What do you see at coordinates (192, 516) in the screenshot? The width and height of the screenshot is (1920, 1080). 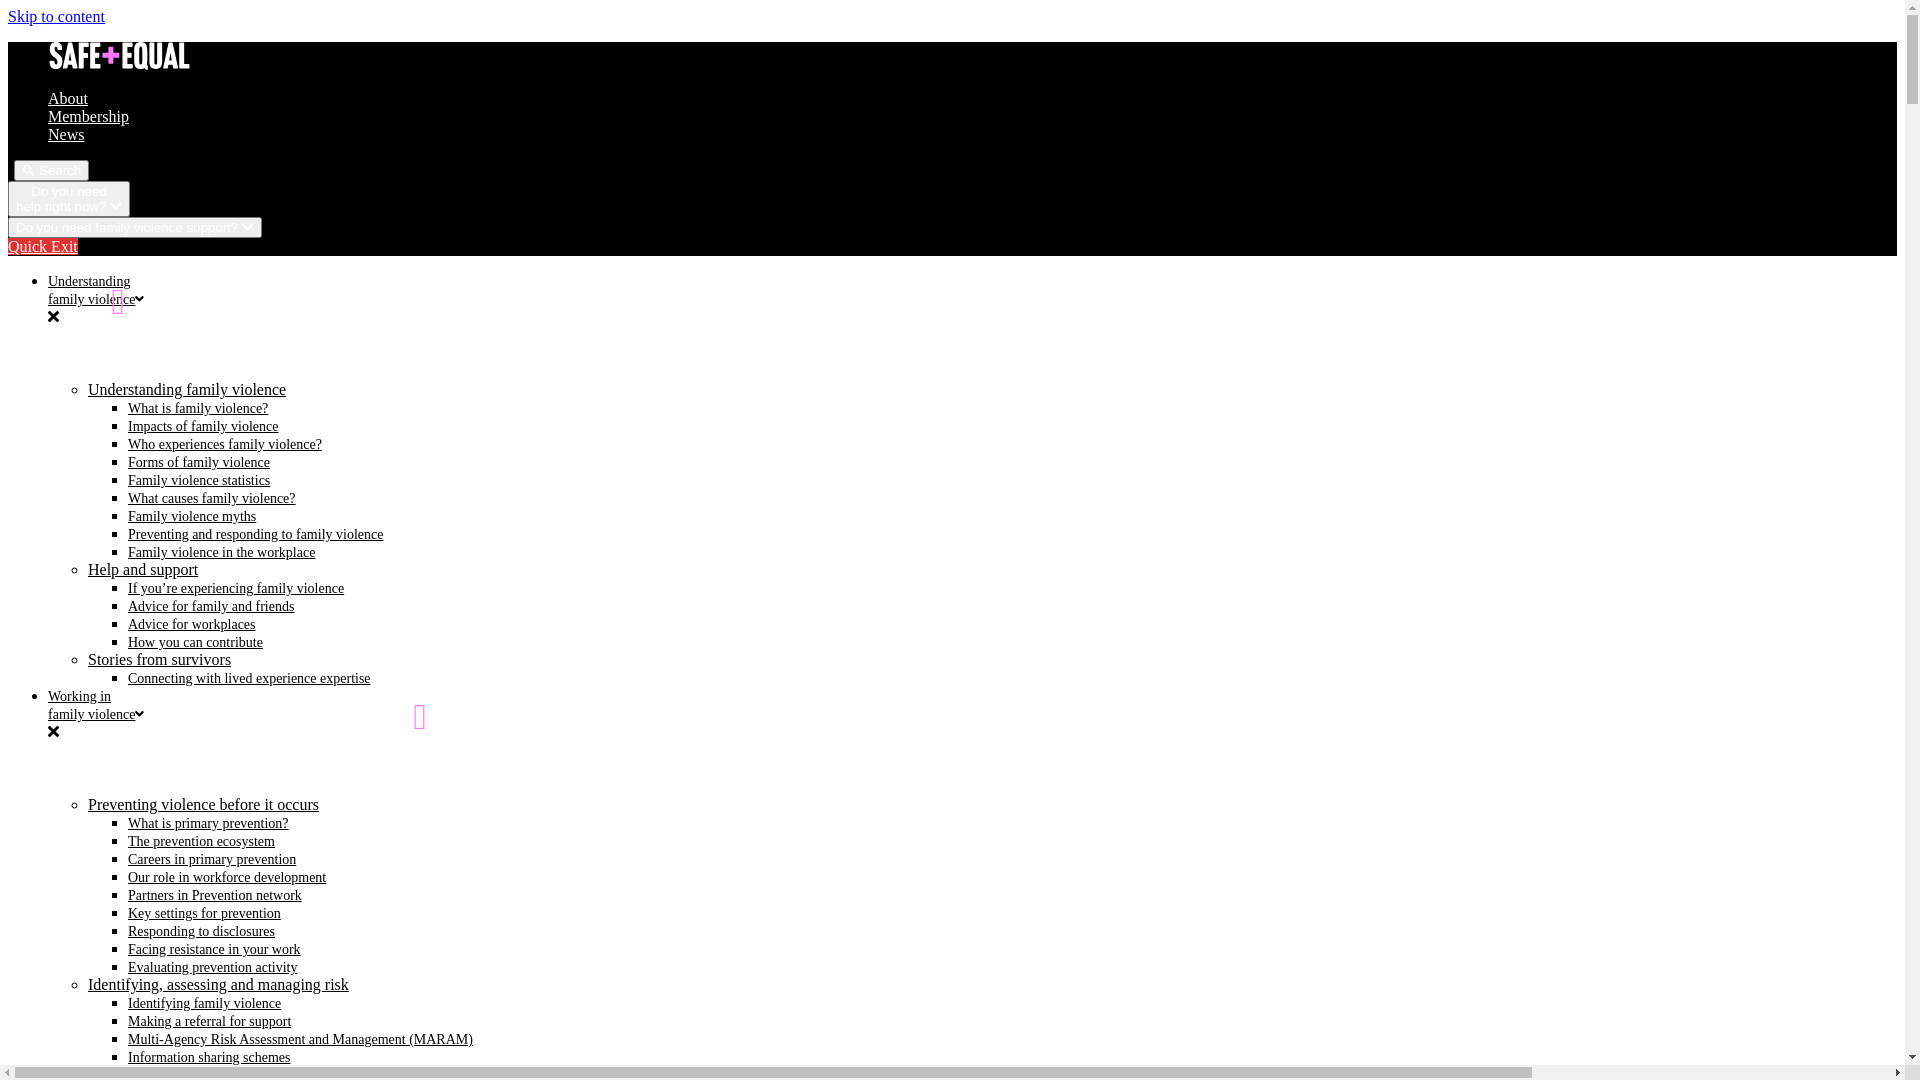 I see `Family violence myths` at bounding box center [192, 516].